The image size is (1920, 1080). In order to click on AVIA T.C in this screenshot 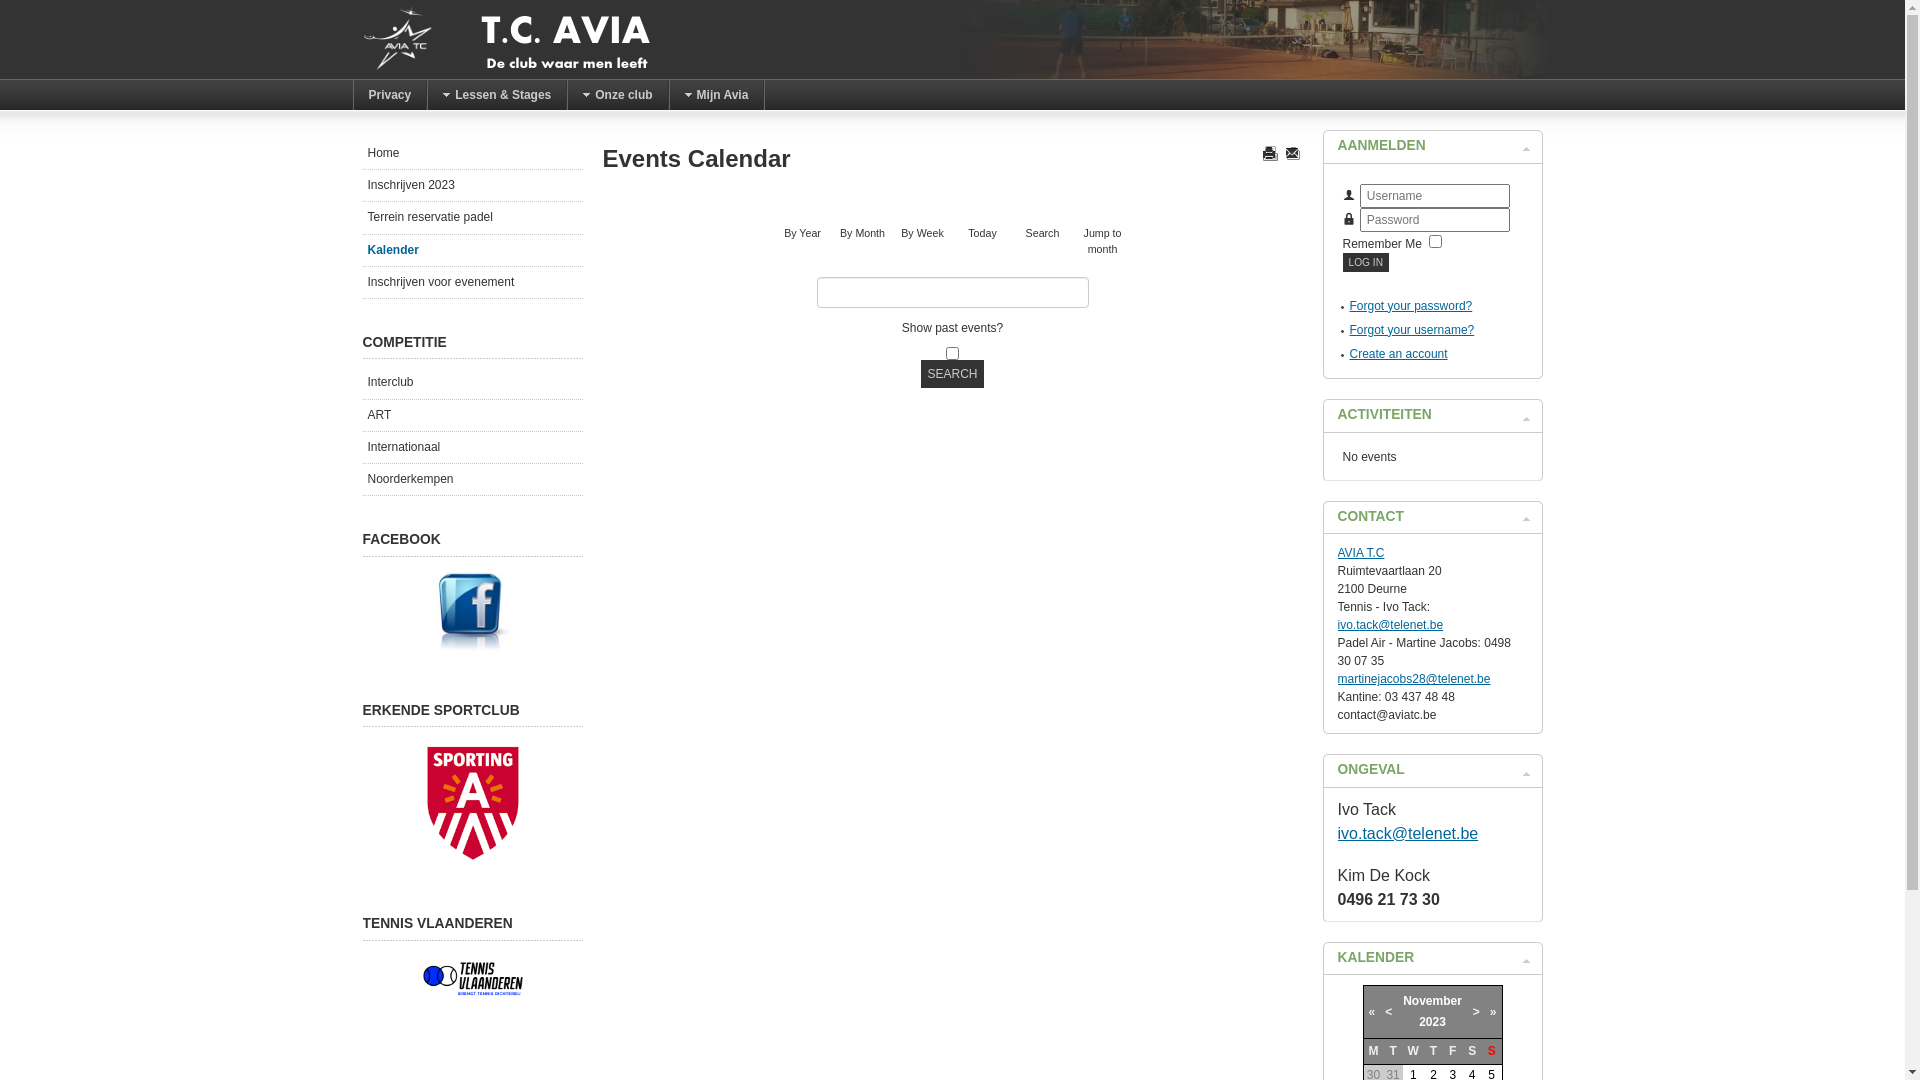, I will do `click(1362, 553)`.